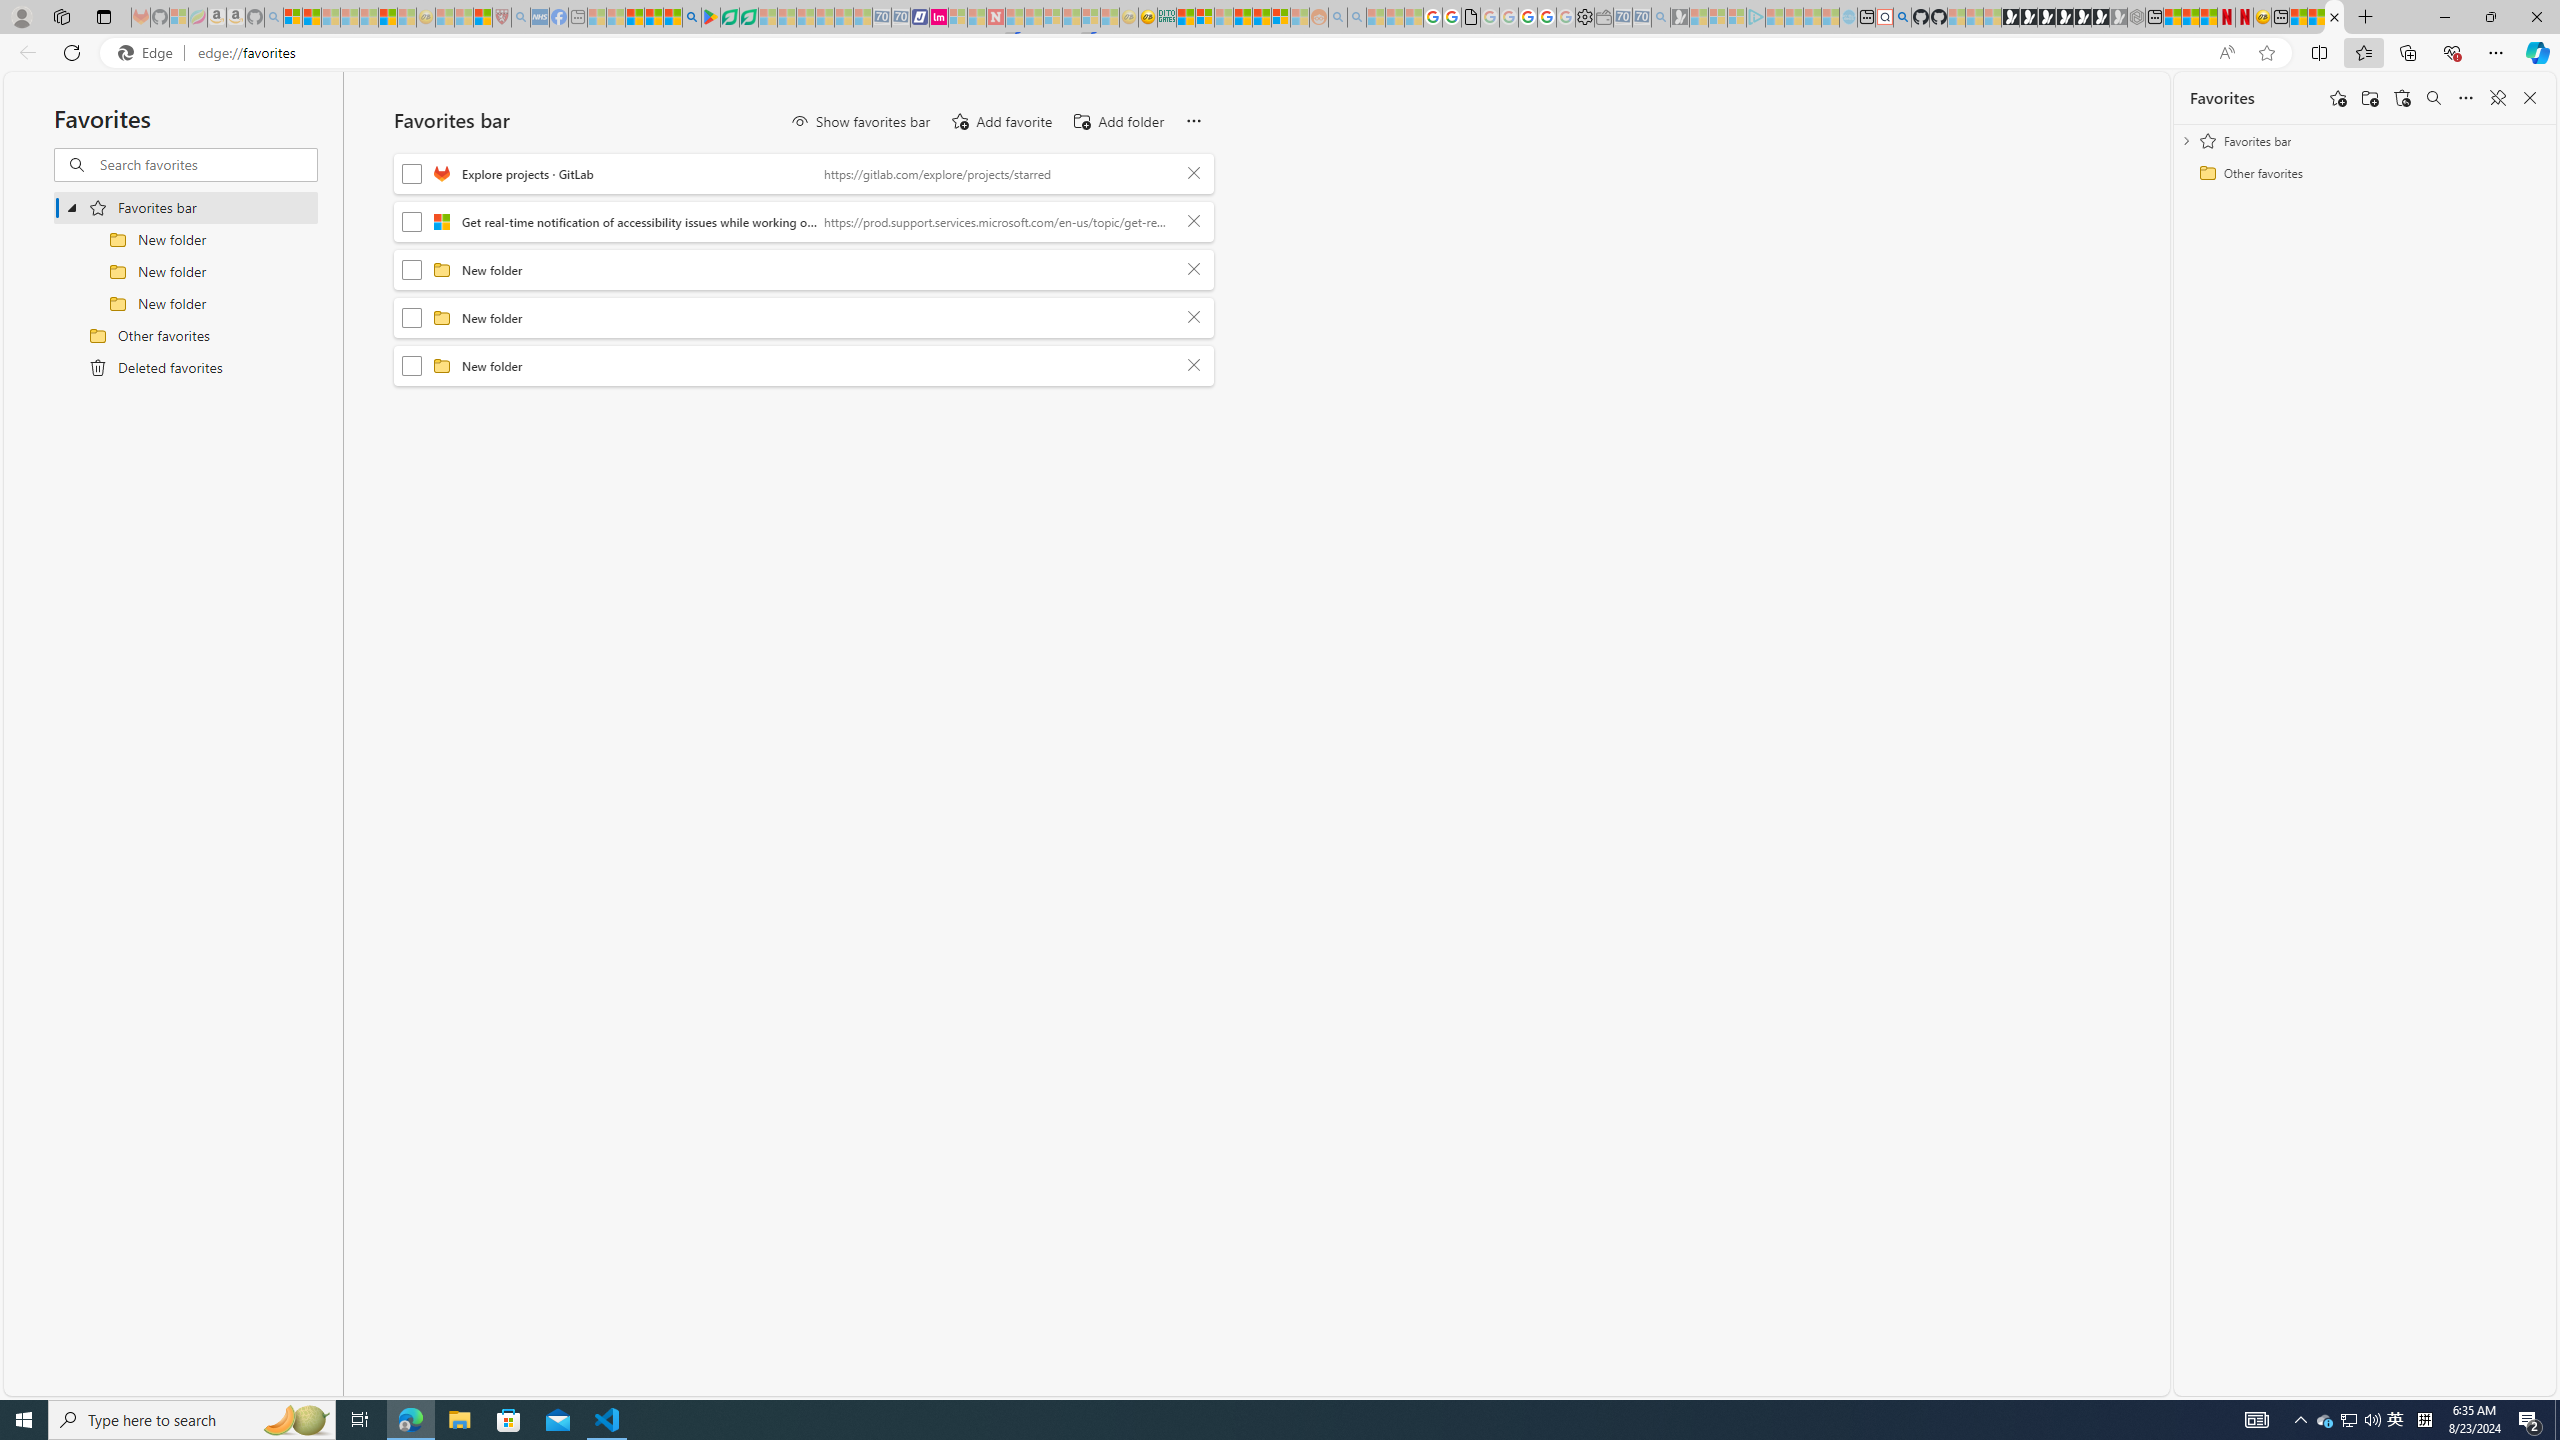 This screenshot has width=2560, height=1440. I want to click on google_privacy_policy_zh-CN.pdf, so click(1472, 17).